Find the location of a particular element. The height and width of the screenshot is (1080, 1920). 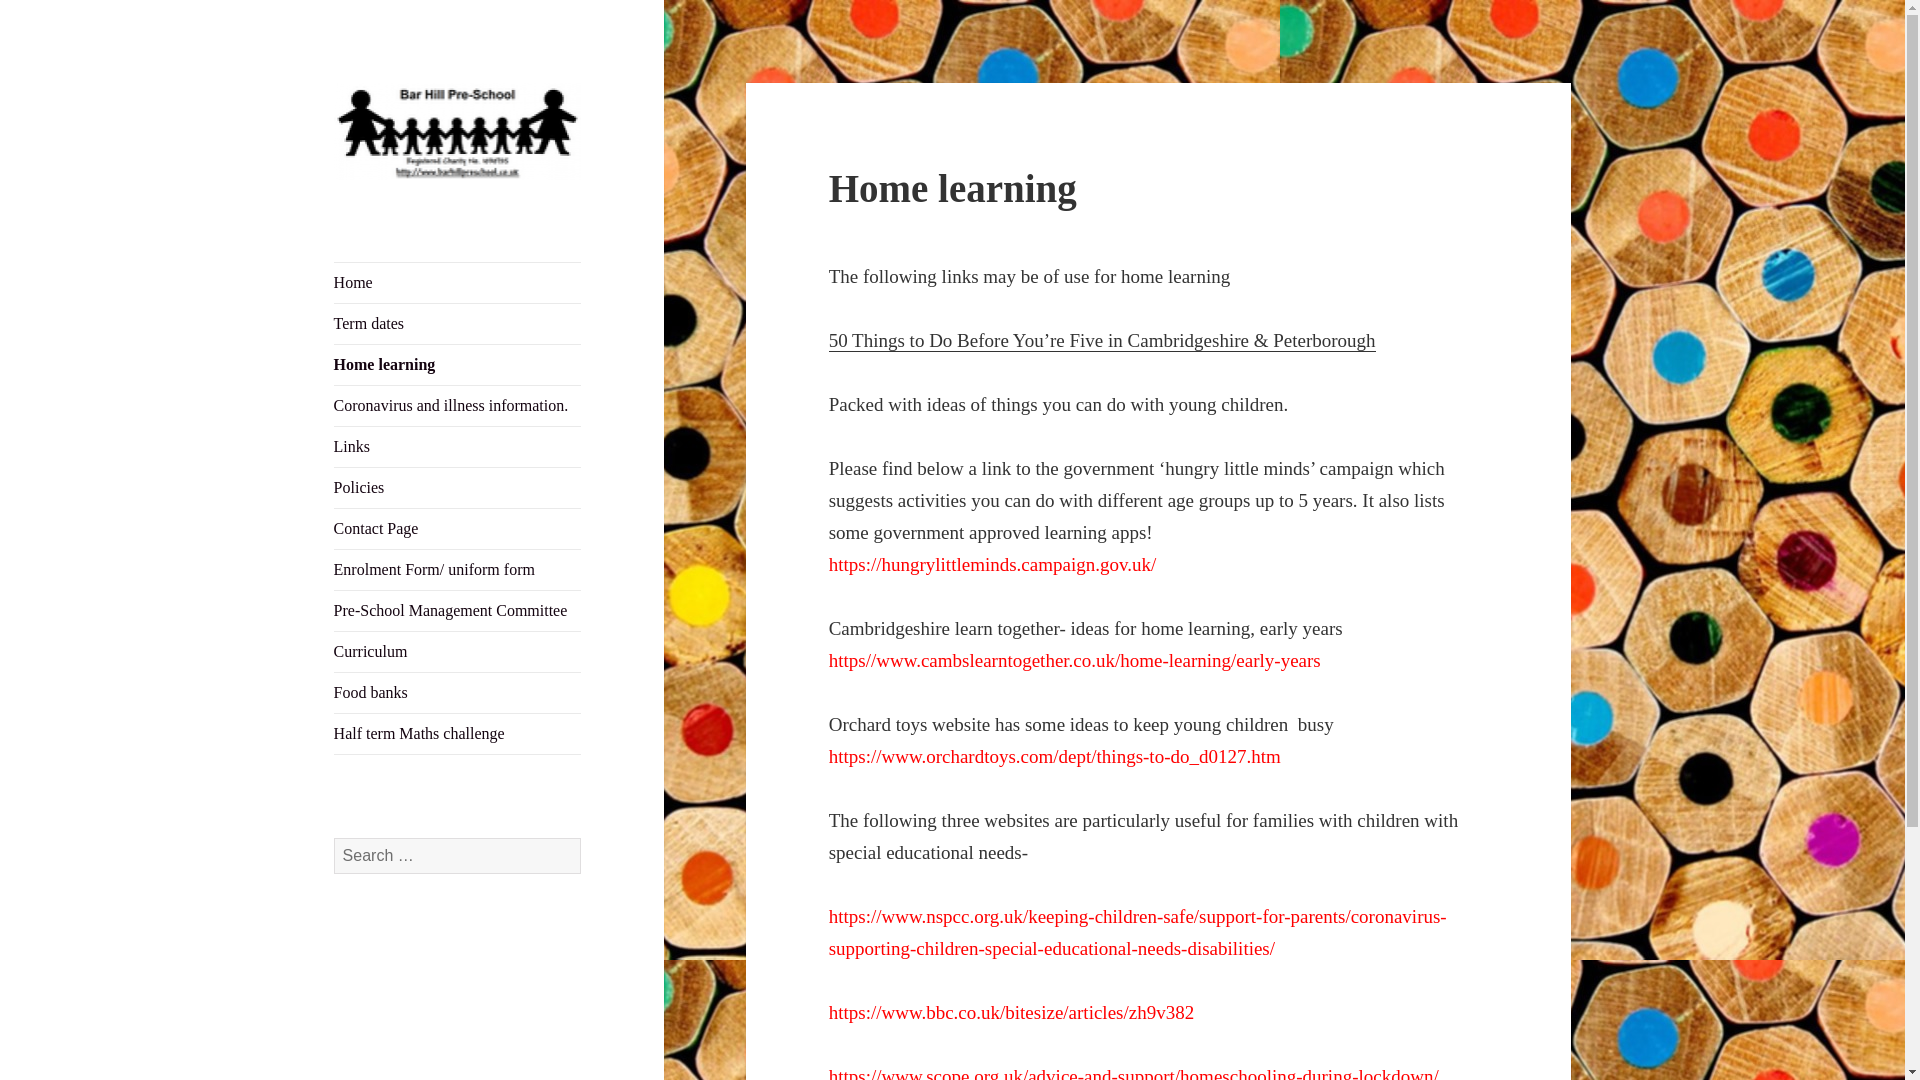

Links is located at coordinates (458, 446).